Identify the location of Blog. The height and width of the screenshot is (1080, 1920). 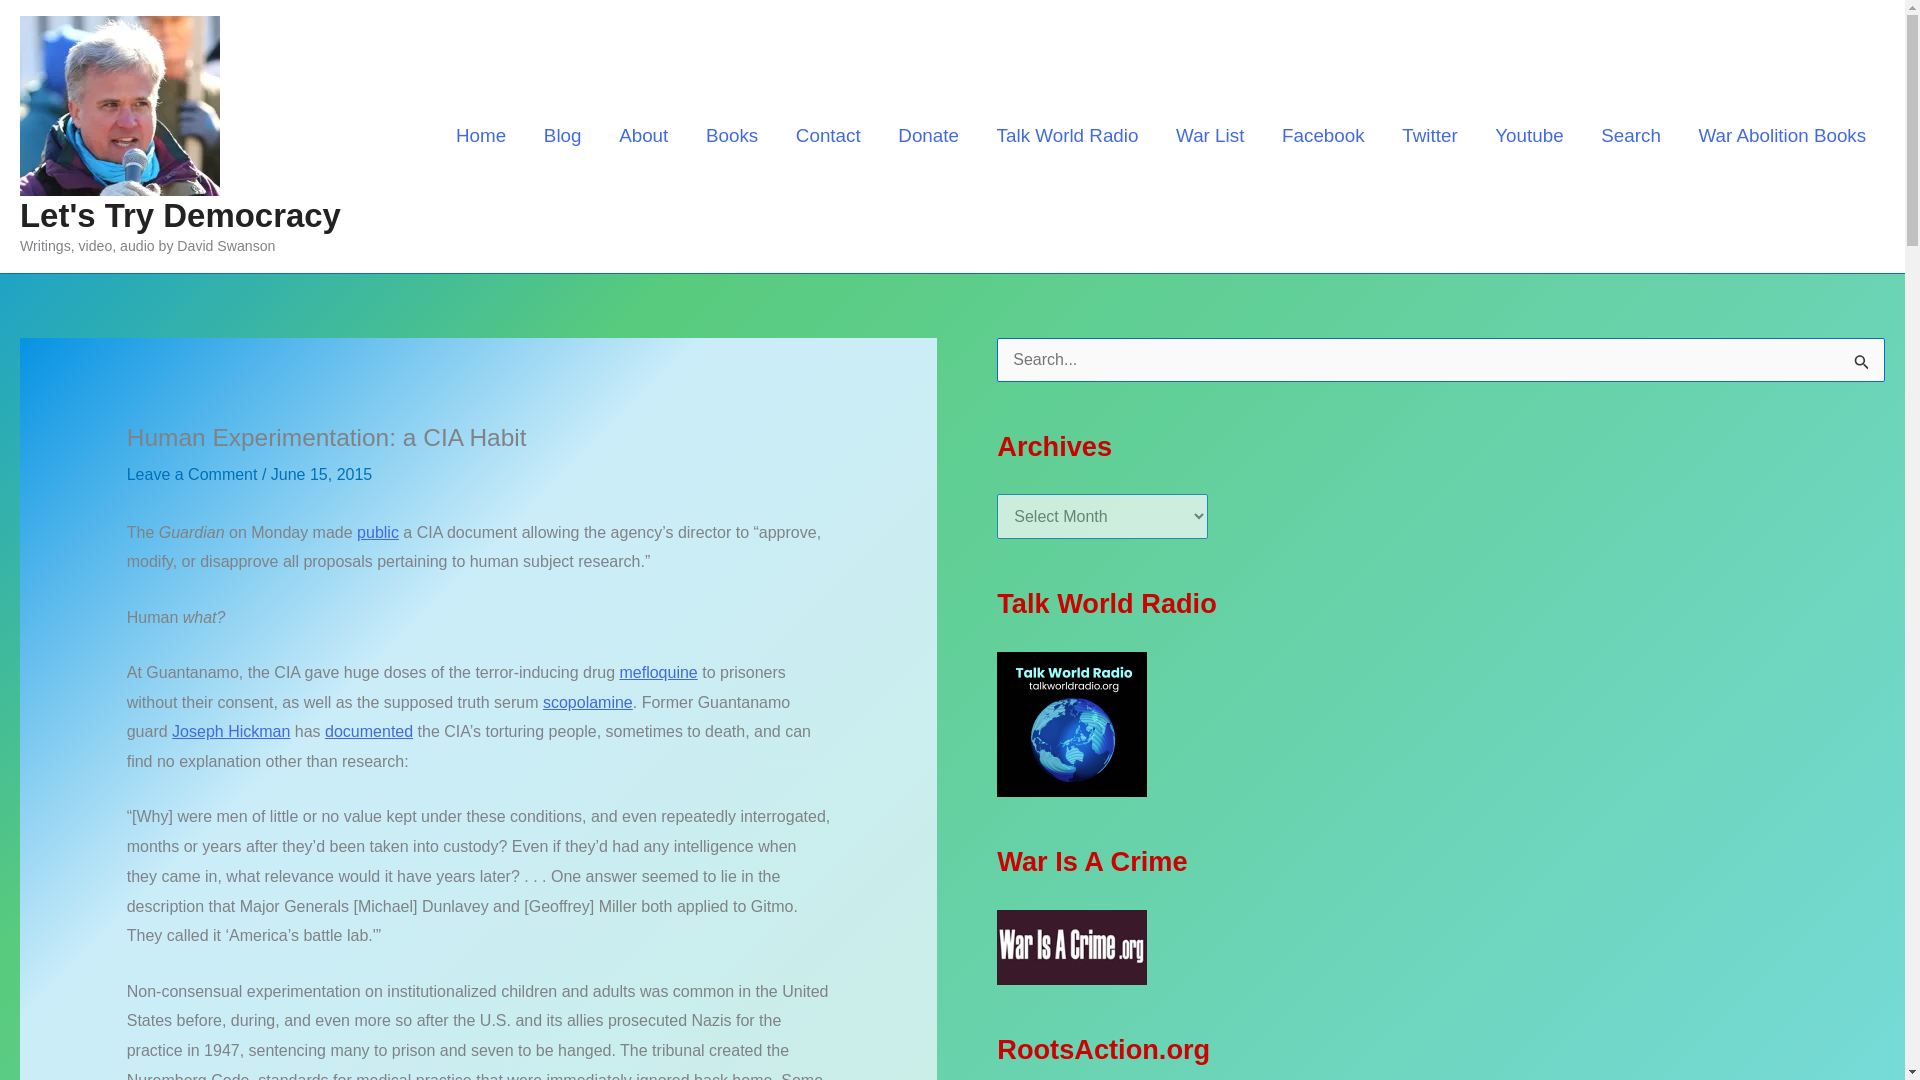
(562, 135).